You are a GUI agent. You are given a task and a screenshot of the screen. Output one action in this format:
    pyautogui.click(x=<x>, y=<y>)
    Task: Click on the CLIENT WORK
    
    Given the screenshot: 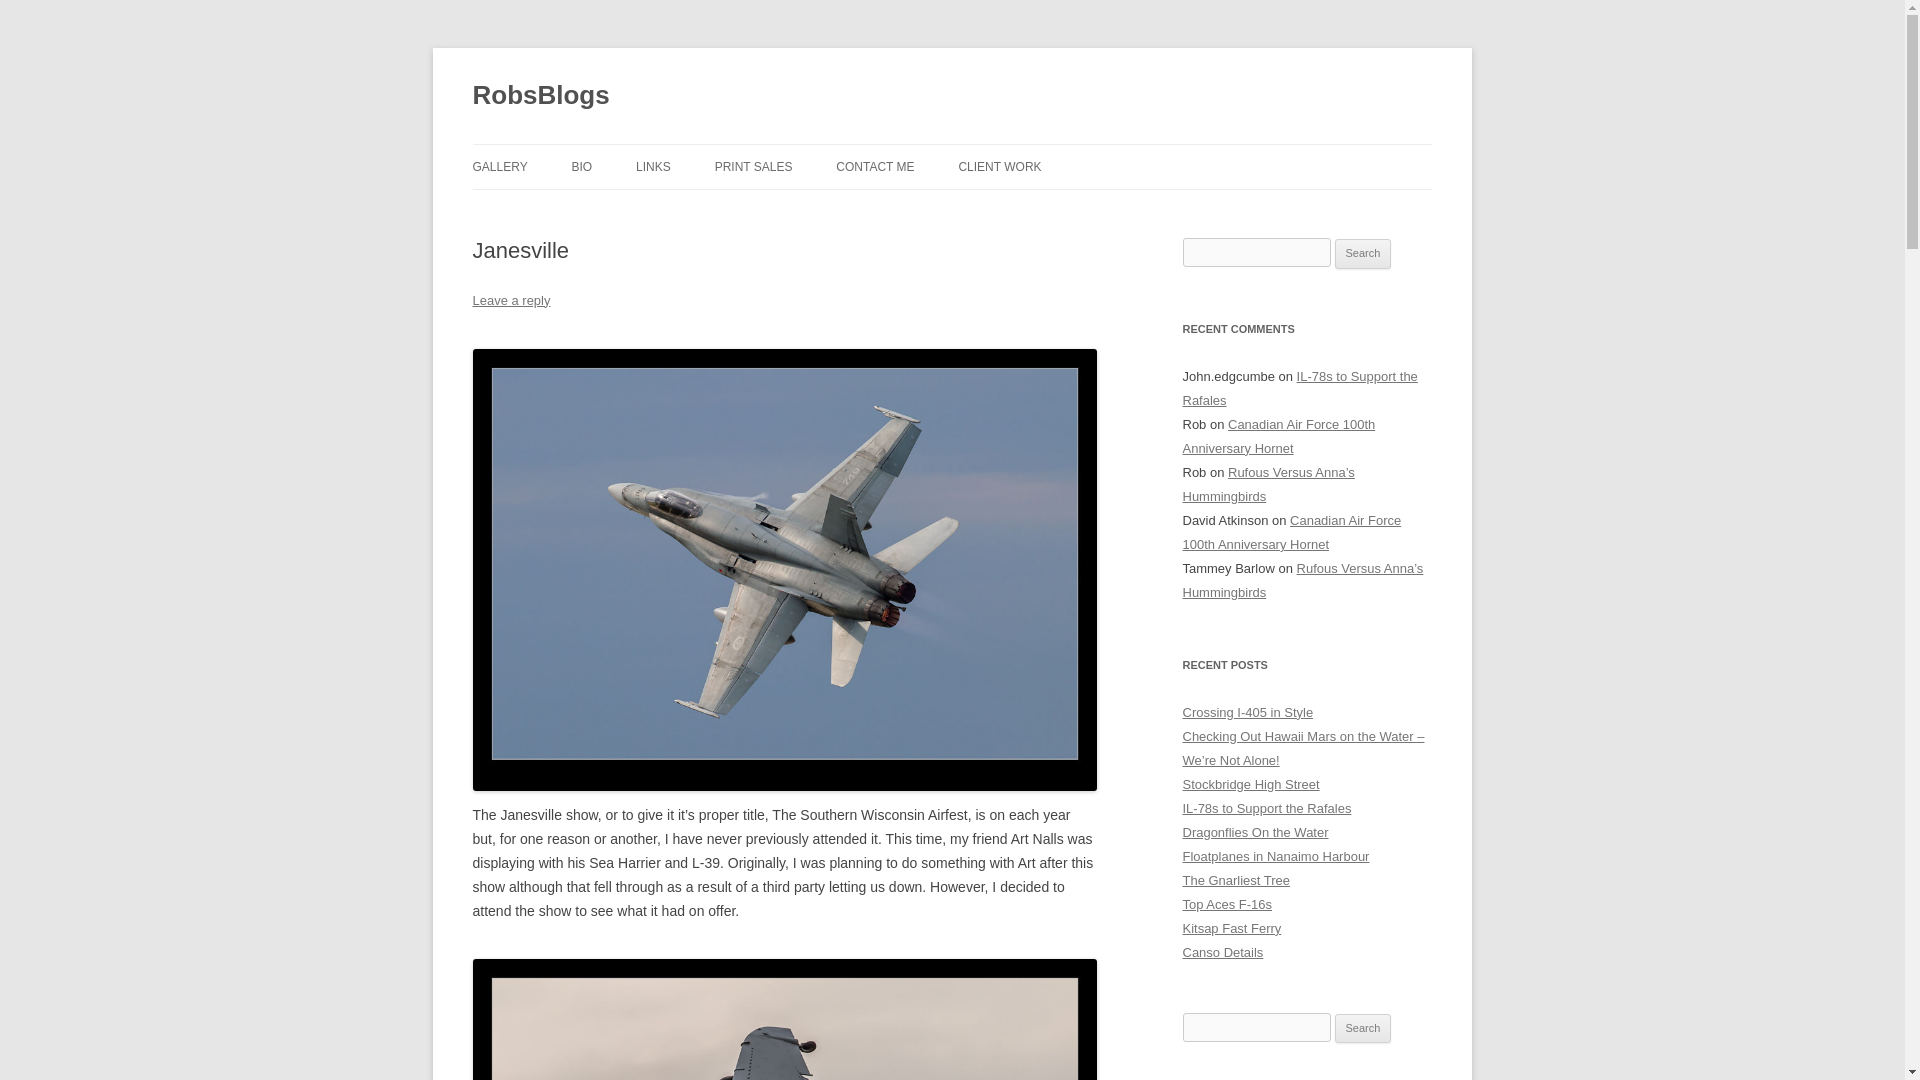 What is the action you would take?
    pyautogui.click(x=999, y=166)
    